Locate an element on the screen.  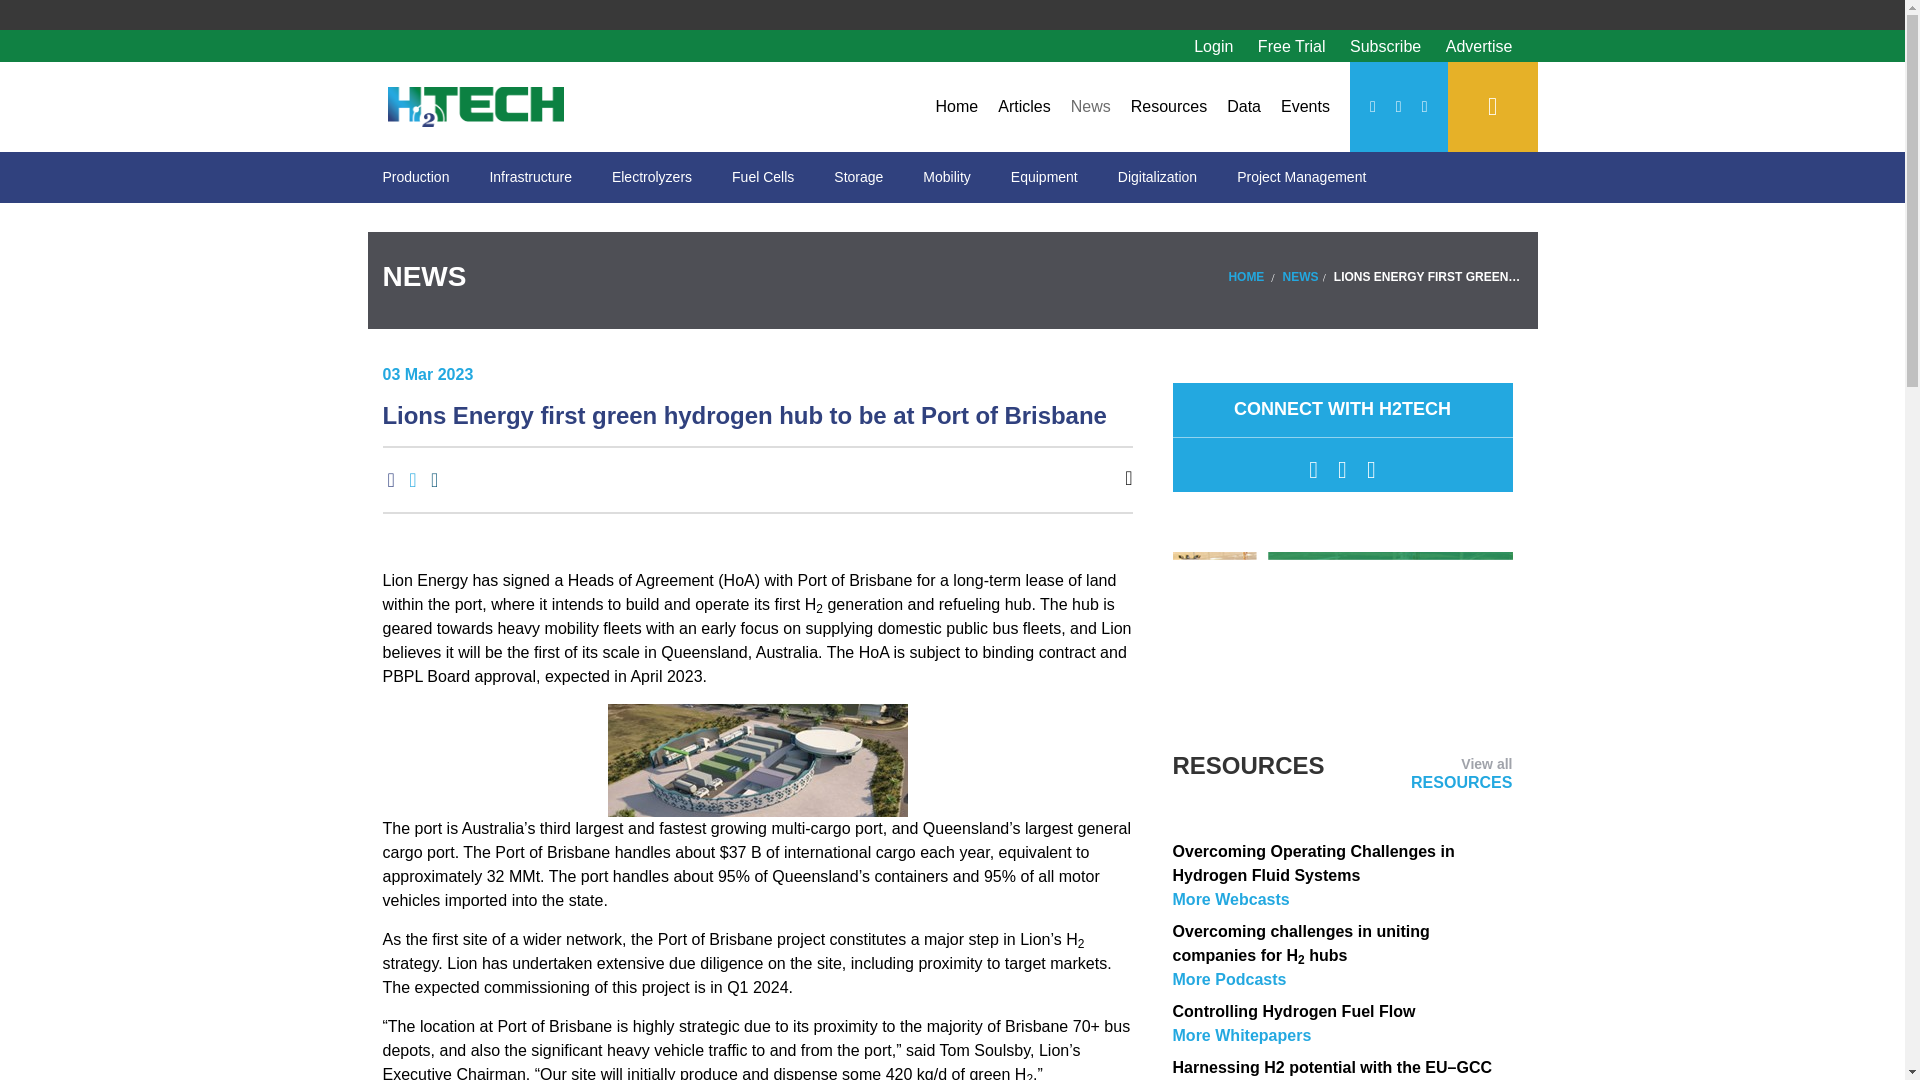
Infrastructure is located at coordinates (530, 178).